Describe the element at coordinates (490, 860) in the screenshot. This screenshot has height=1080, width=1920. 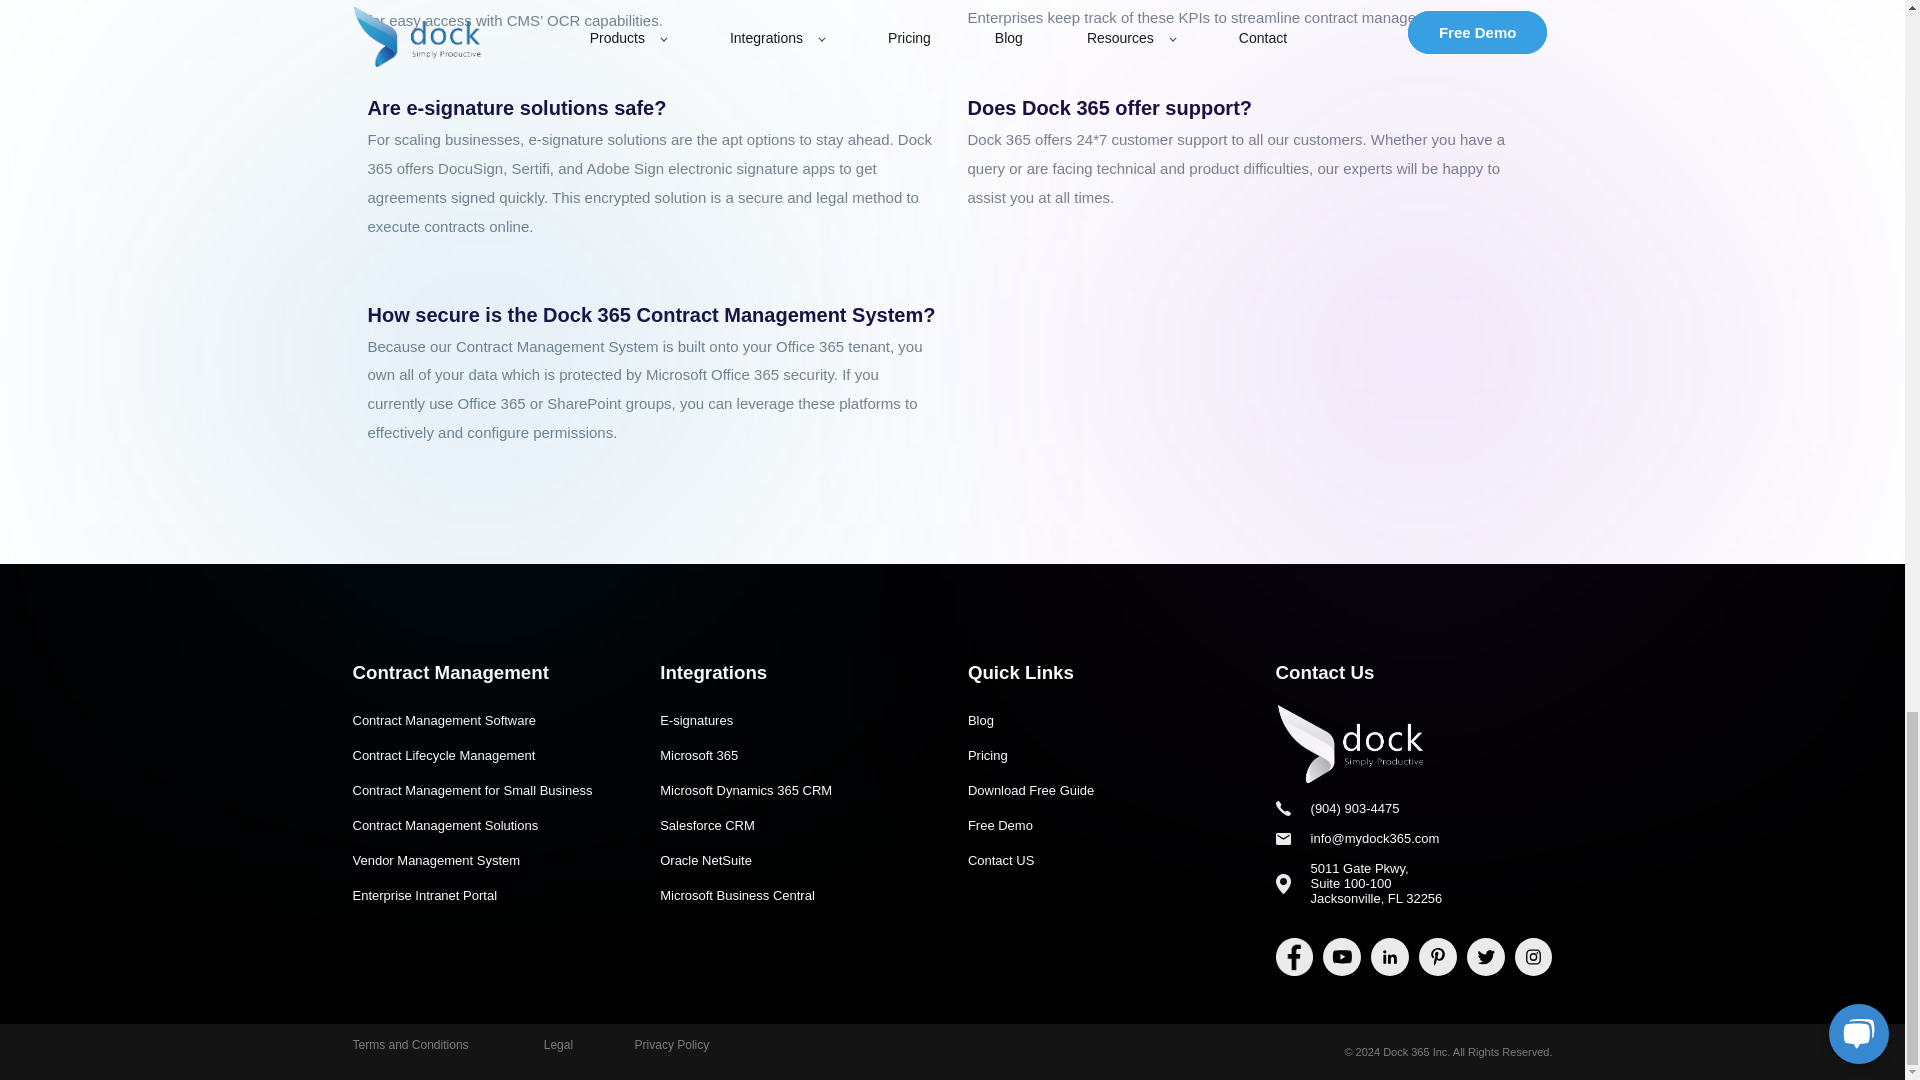
I see `Vendor Management System` at that location.